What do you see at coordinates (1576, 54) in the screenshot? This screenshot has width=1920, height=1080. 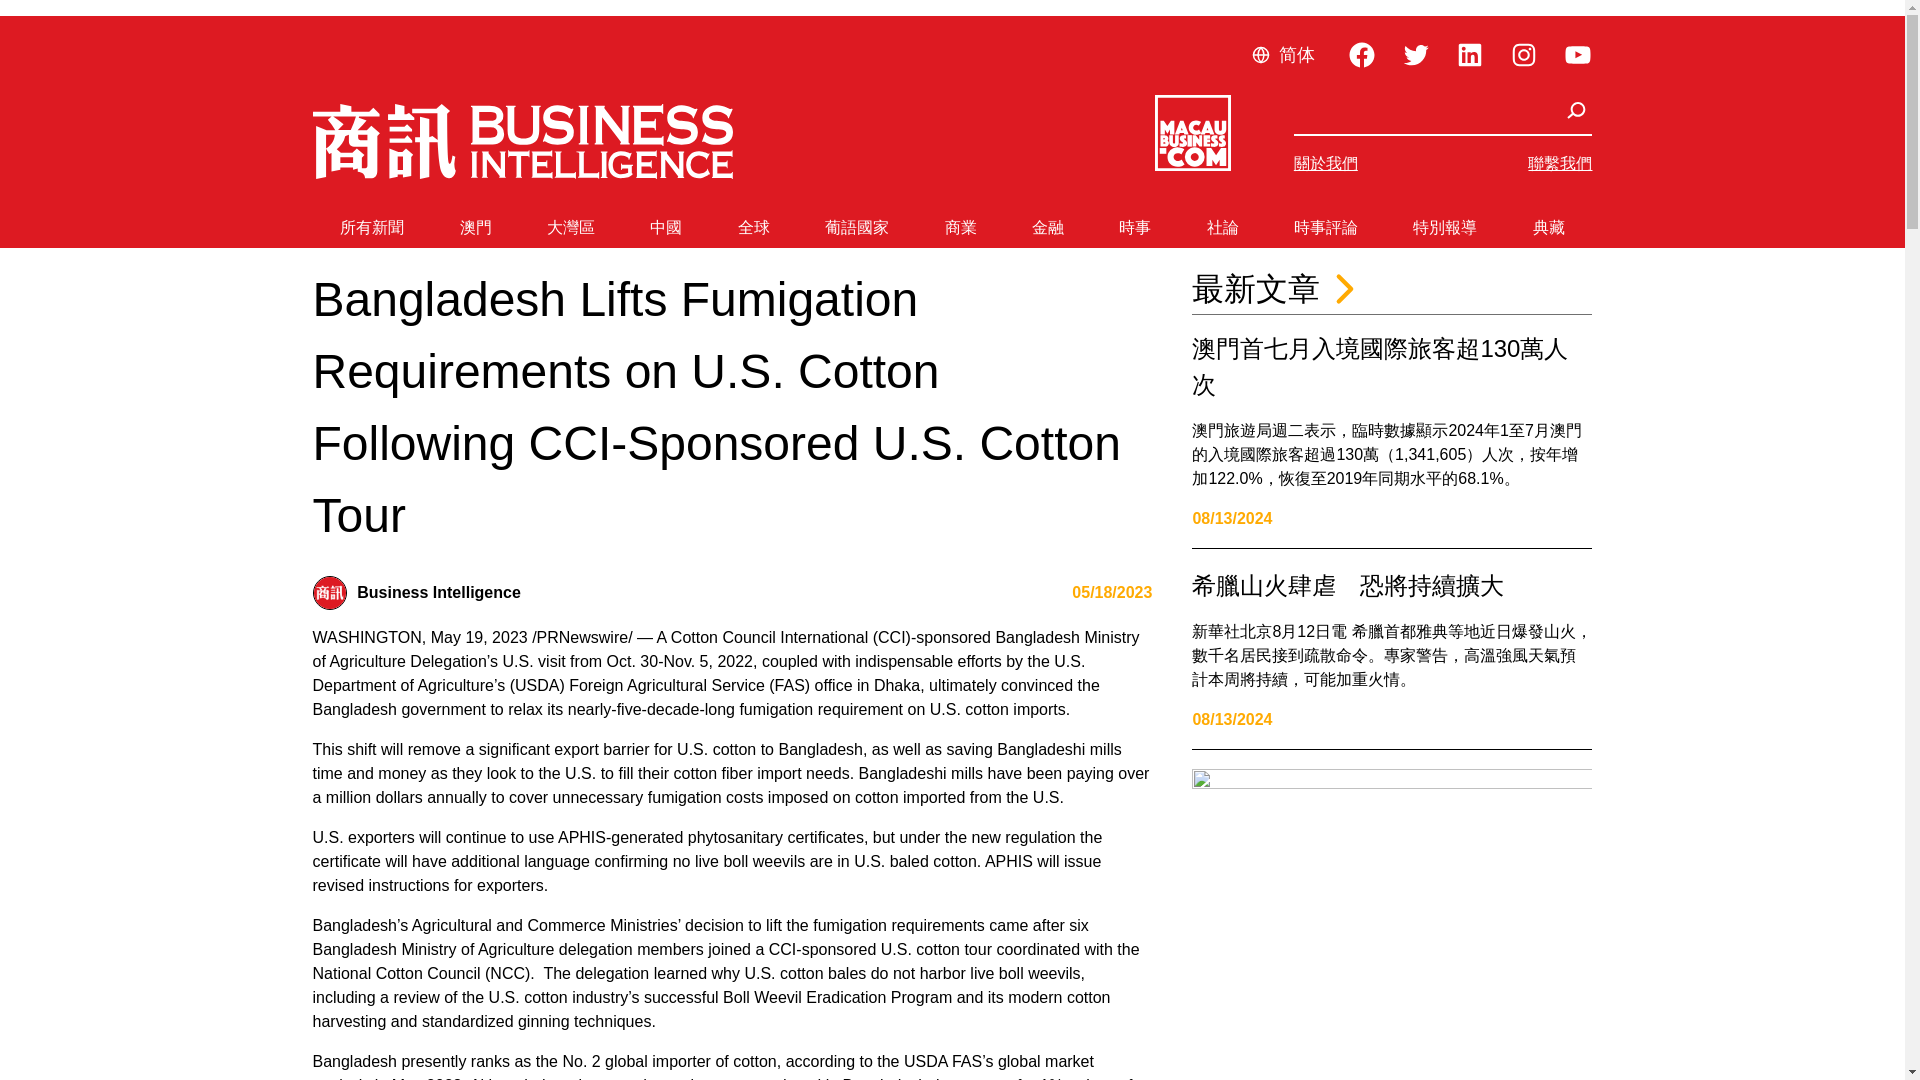 I see `YouTube` at bounding box center [1576, 54].